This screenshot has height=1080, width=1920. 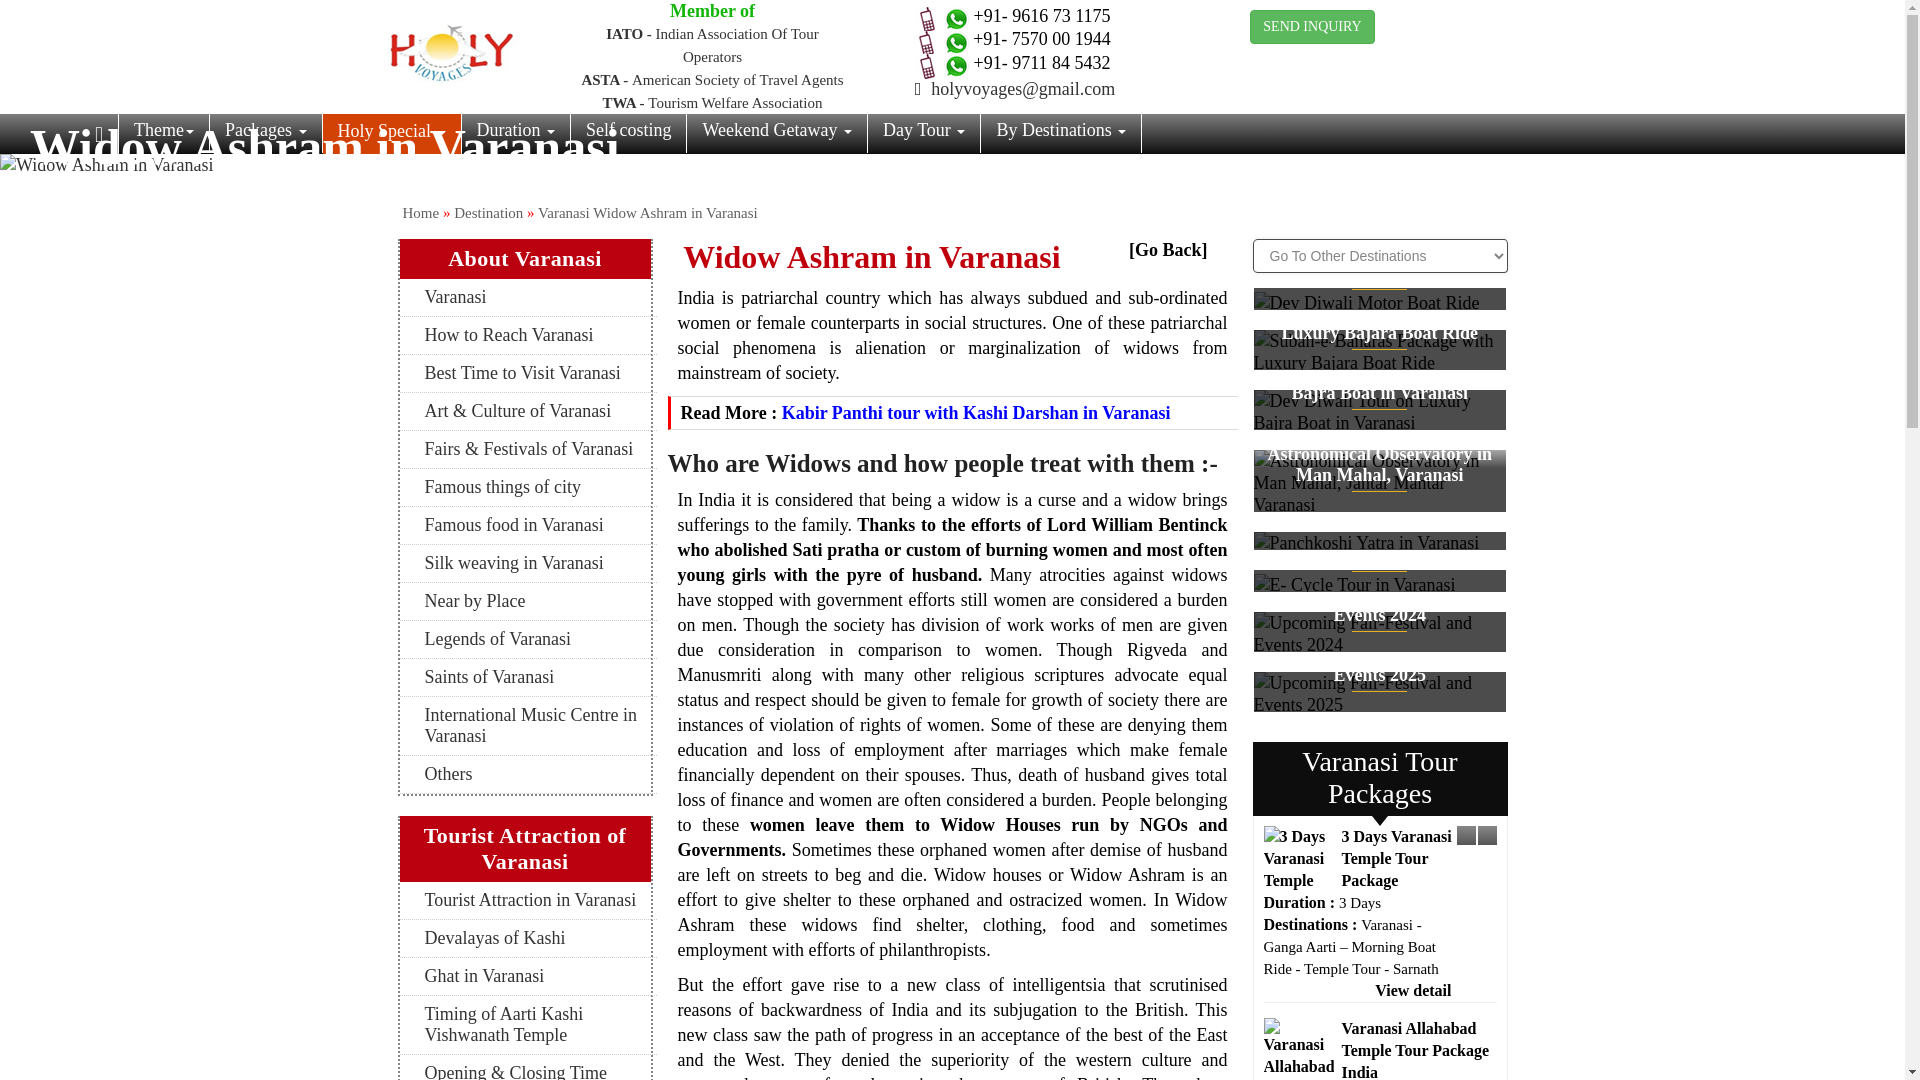 I want to click on Subah-e-Banaras Package with Luxury Bajara Boat Ride, so click(x=1380, y=352).